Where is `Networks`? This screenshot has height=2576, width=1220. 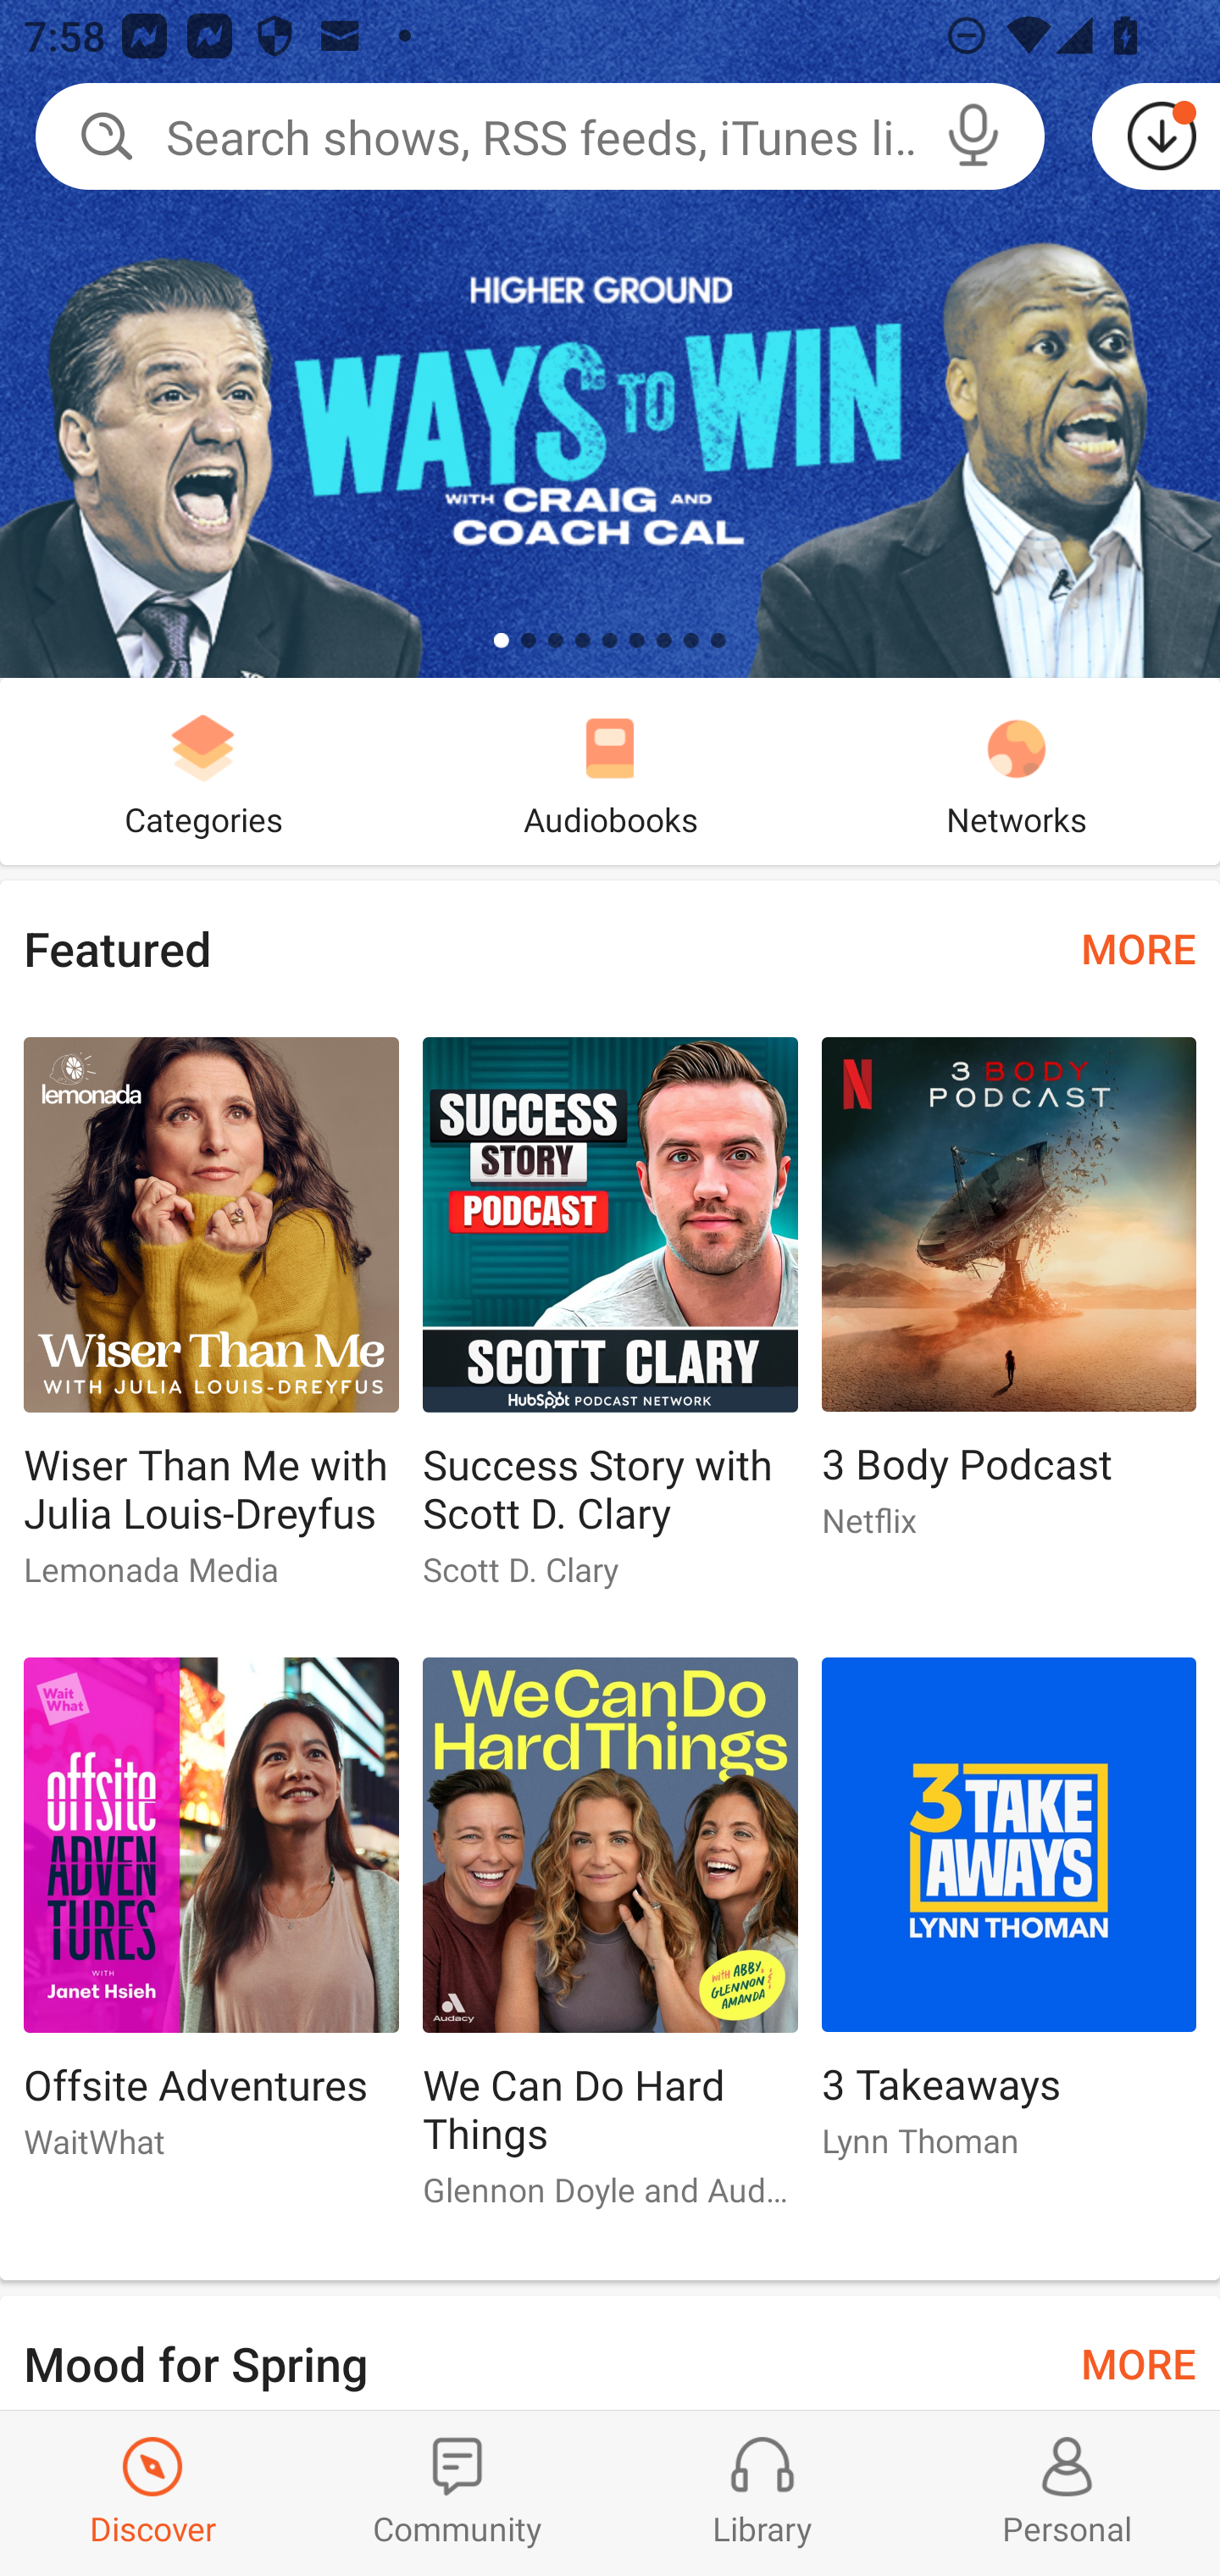
Networks is located at coordinates (1017, 771).